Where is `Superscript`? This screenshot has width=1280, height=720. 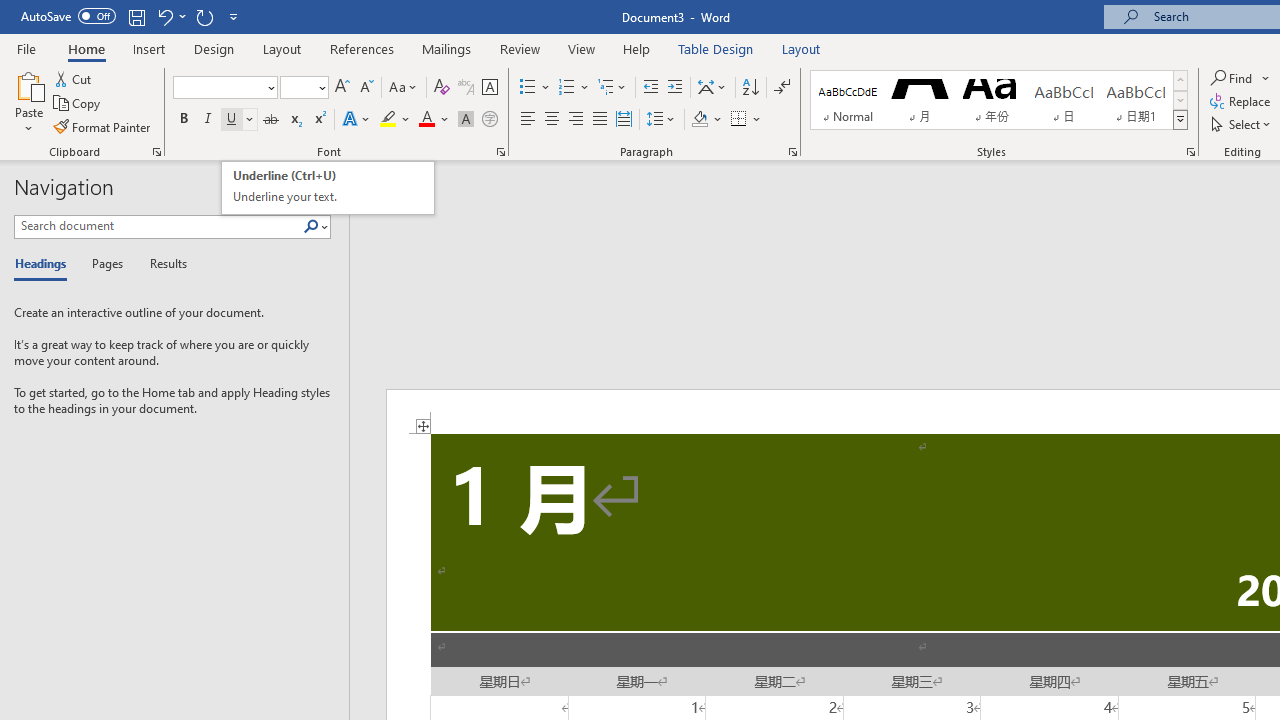
Superscript is located at coordinates (319, 120).